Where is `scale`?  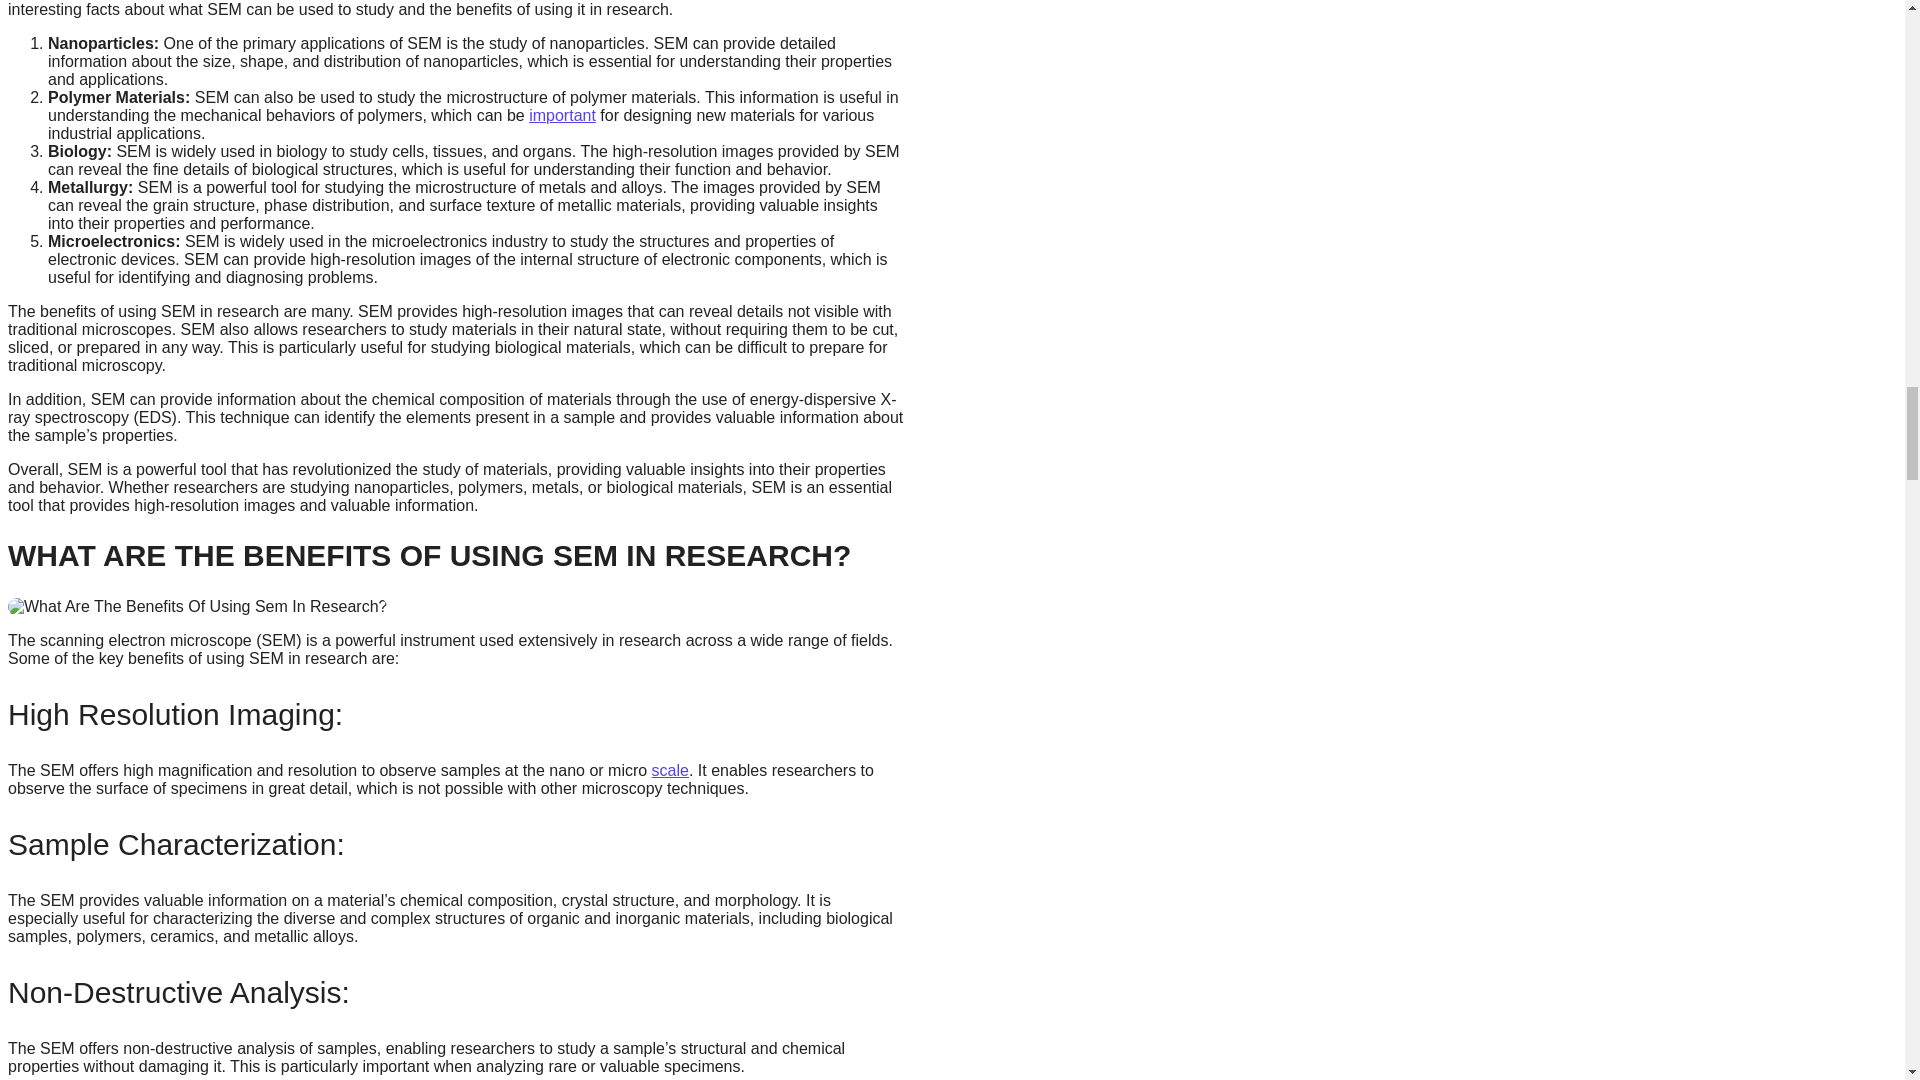
scale is located at coordinates (670, 770).